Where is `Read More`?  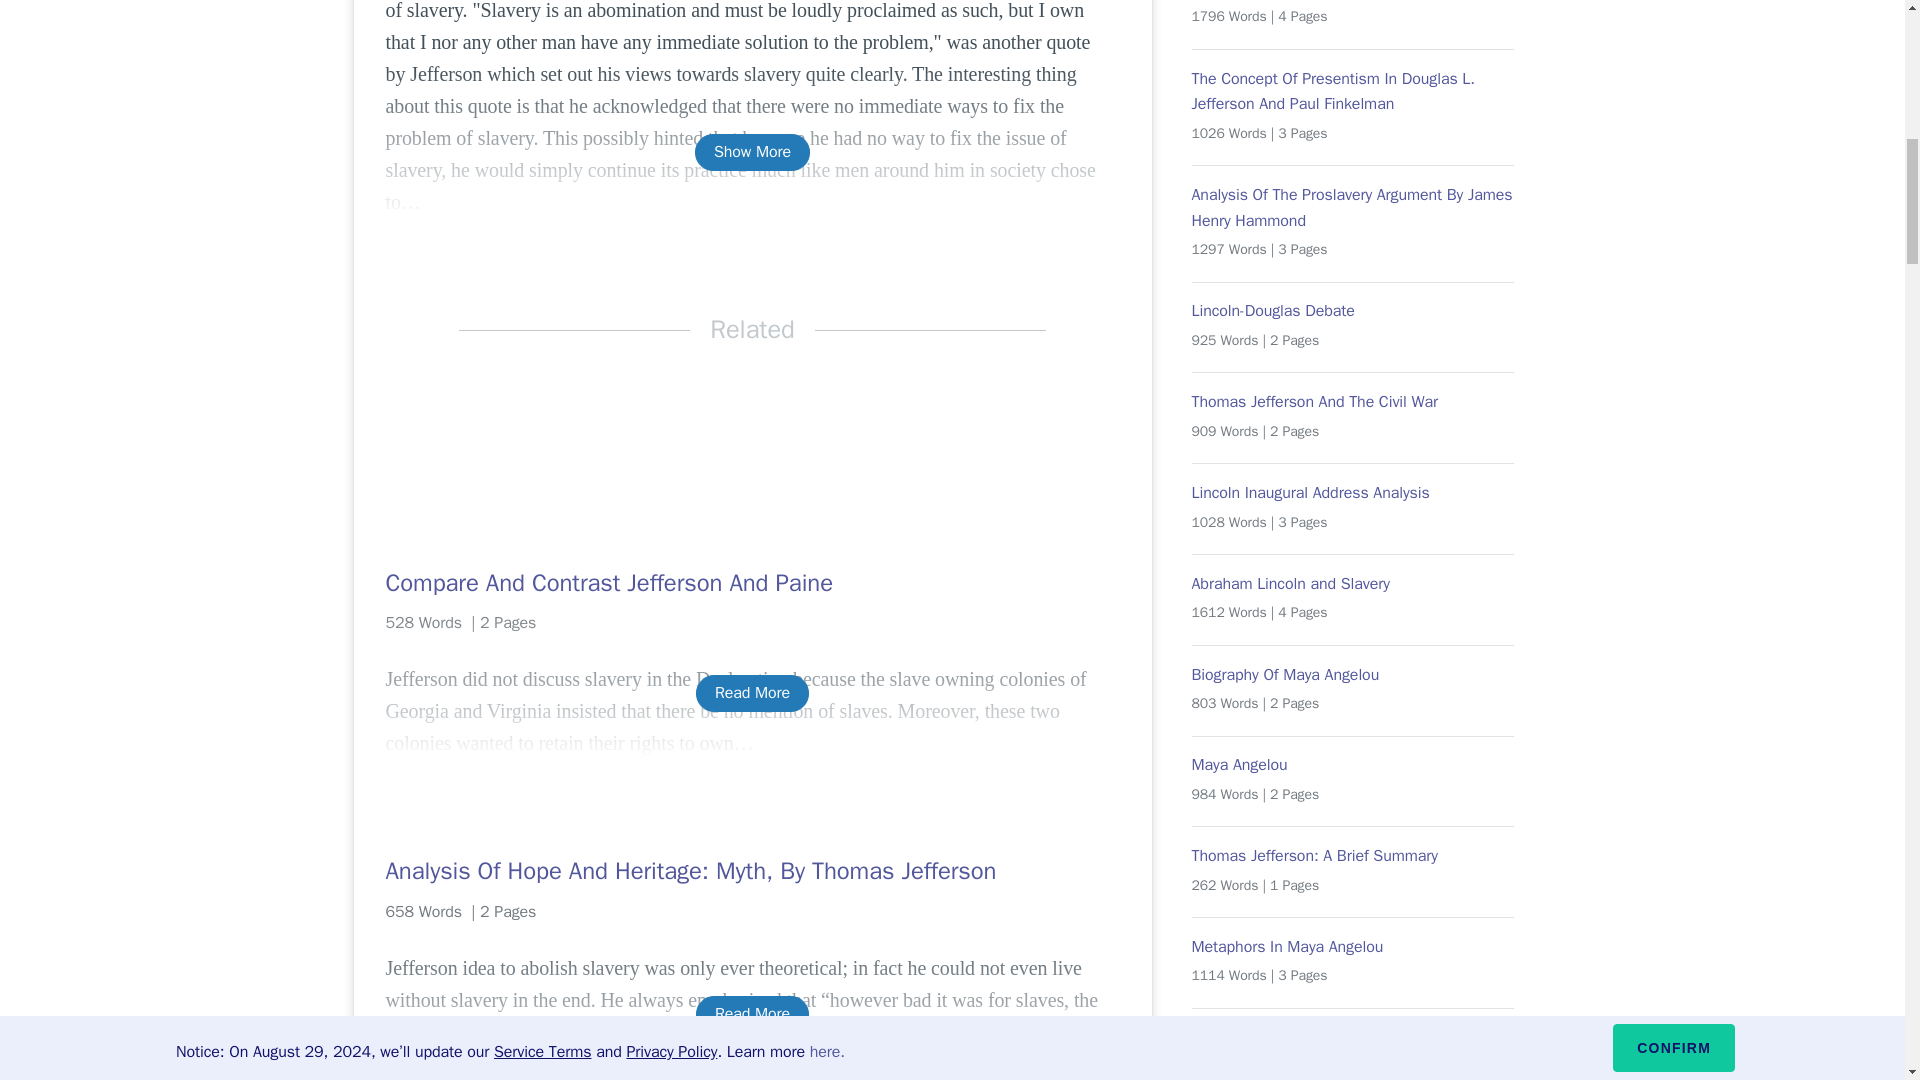
Read More is located at coordinates (752, 1014).